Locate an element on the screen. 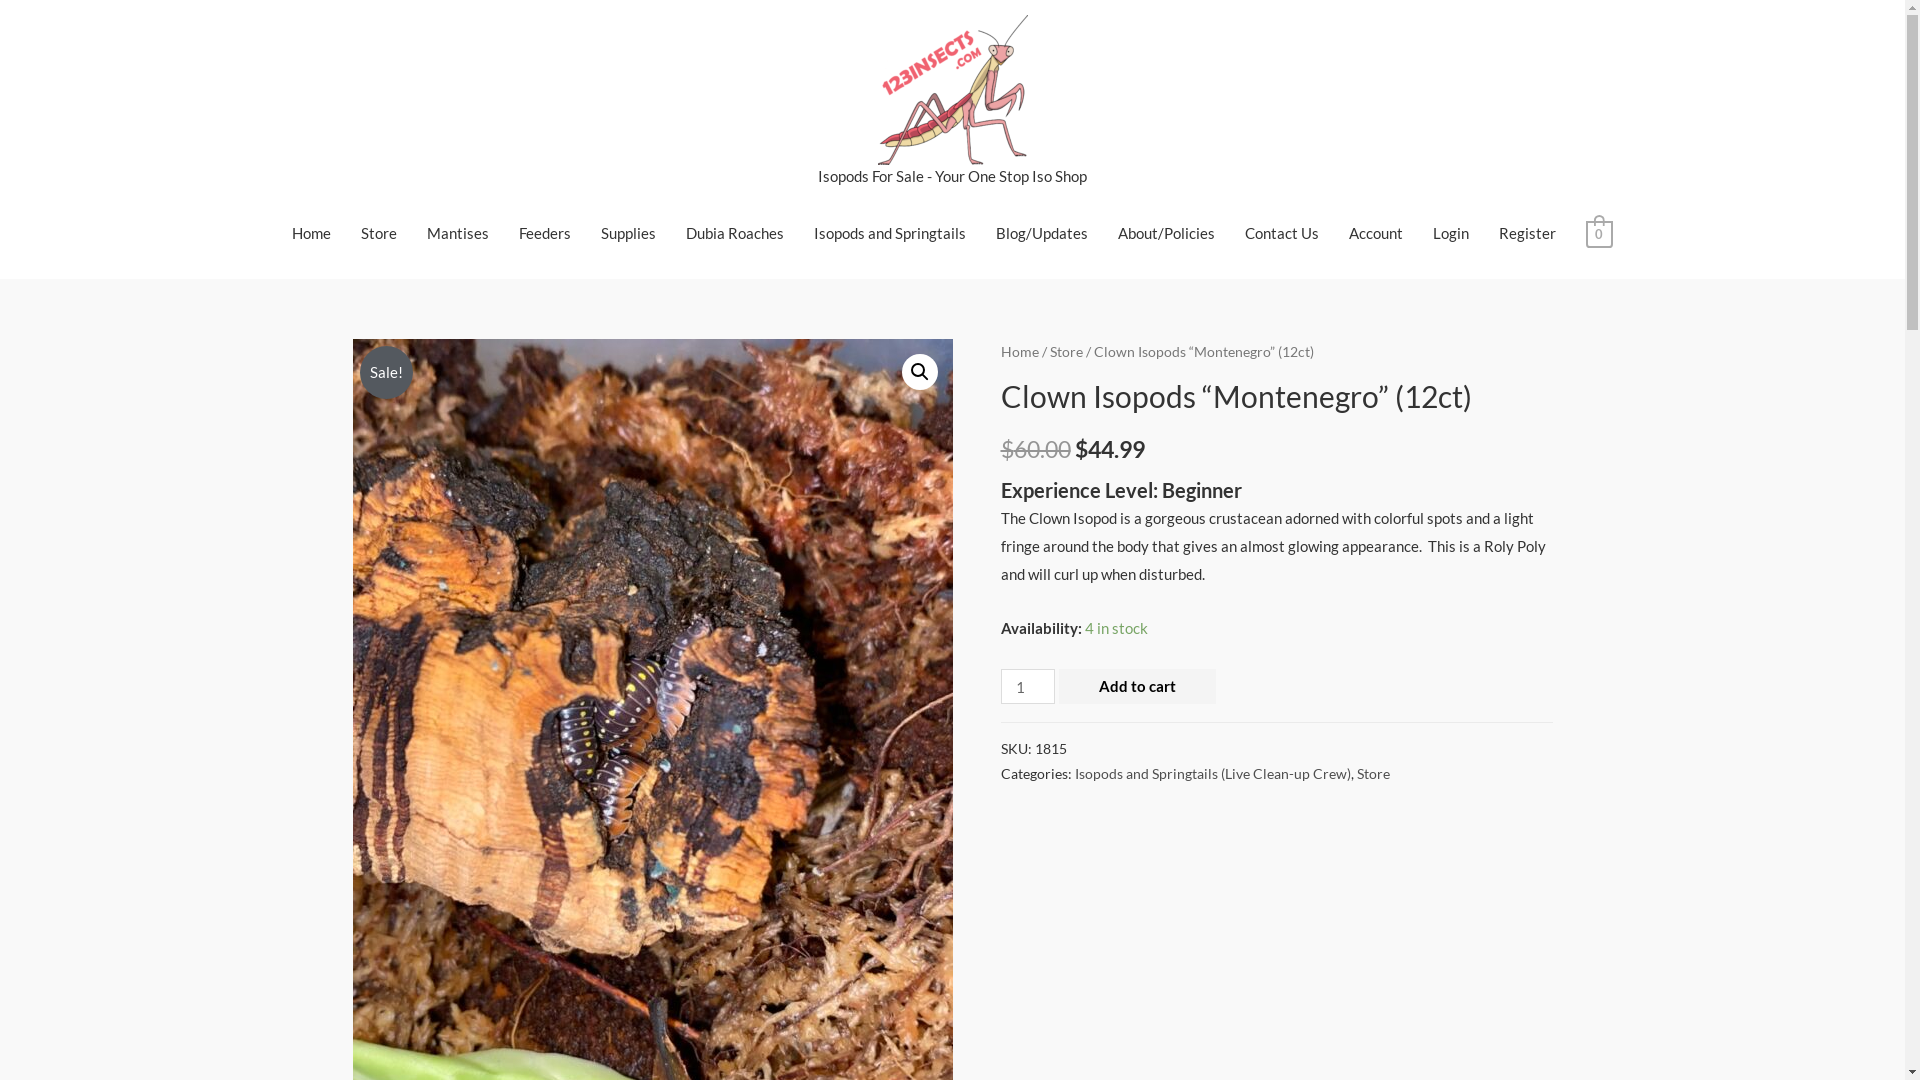 This screenshot has height=1080, width=1920. Store is located at coordinates (1066, 350).